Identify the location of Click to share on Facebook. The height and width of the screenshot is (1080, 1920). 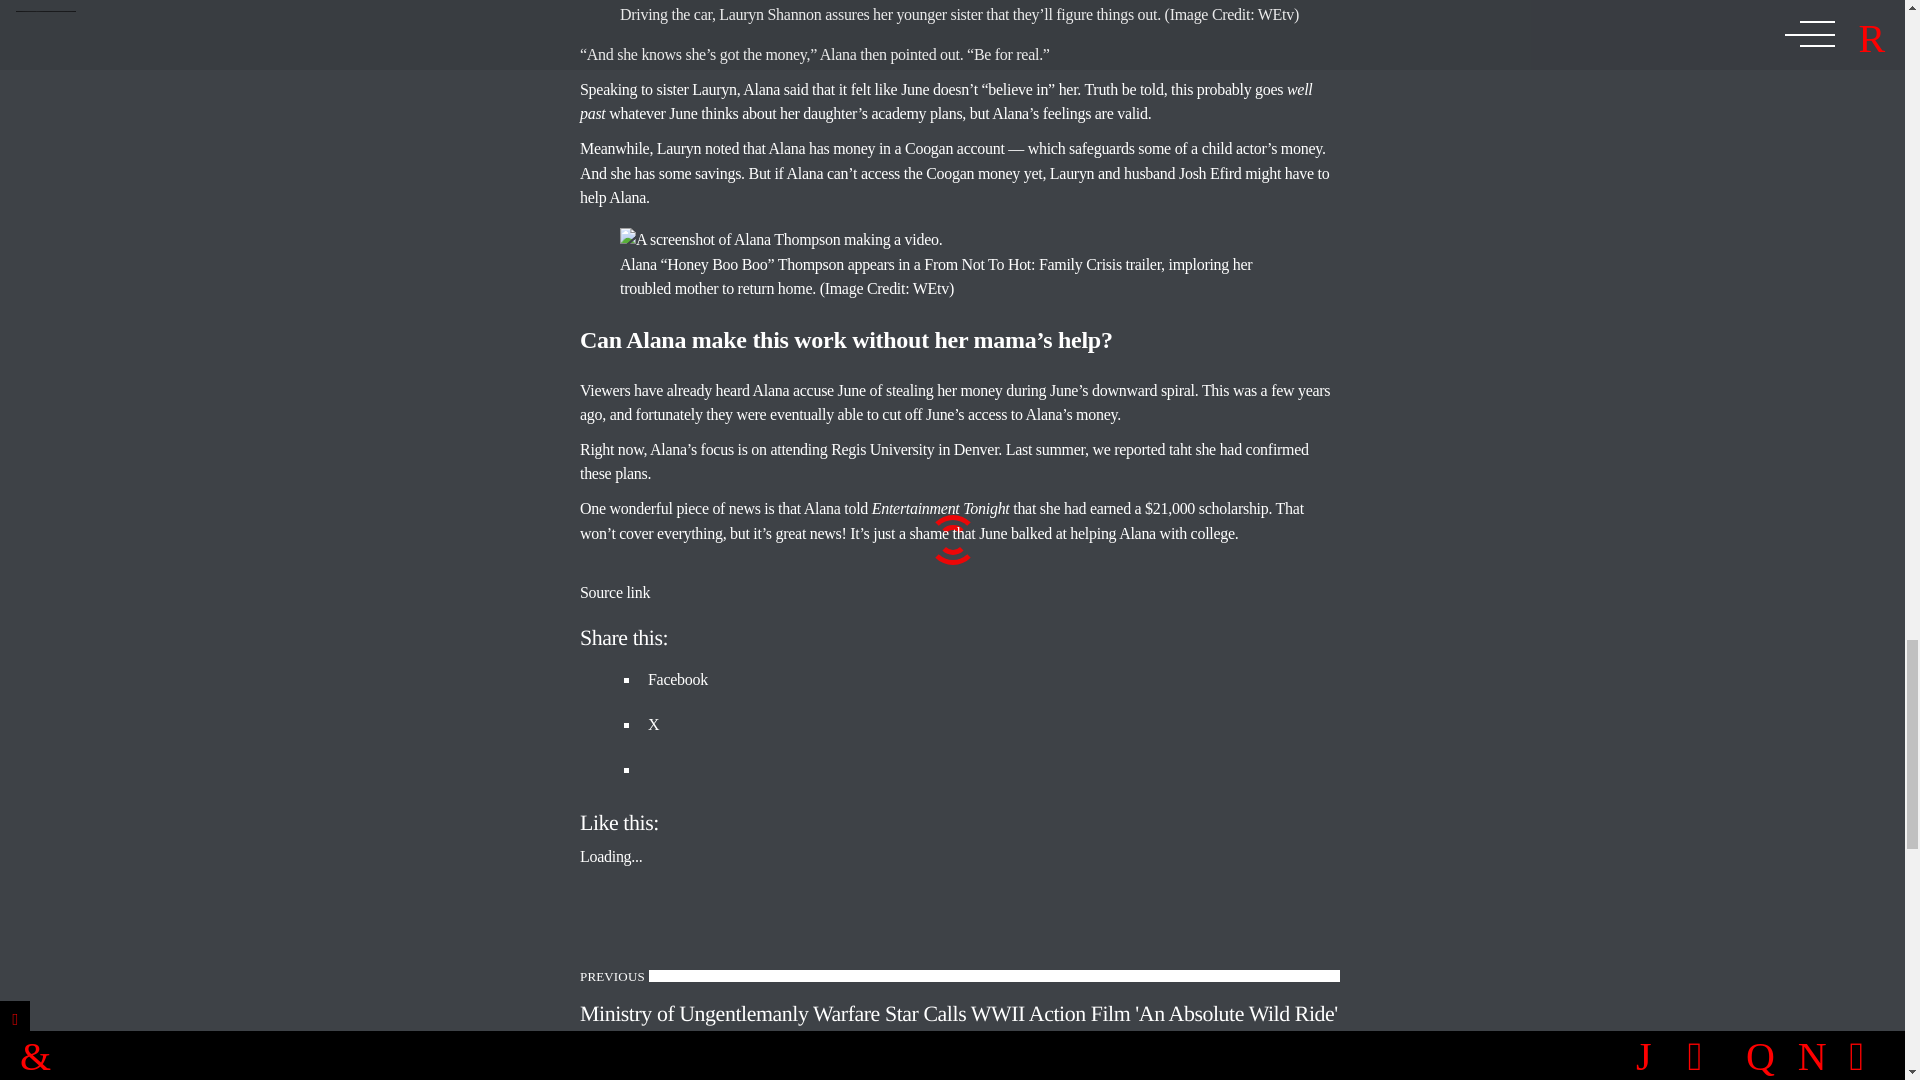
(678, 678).